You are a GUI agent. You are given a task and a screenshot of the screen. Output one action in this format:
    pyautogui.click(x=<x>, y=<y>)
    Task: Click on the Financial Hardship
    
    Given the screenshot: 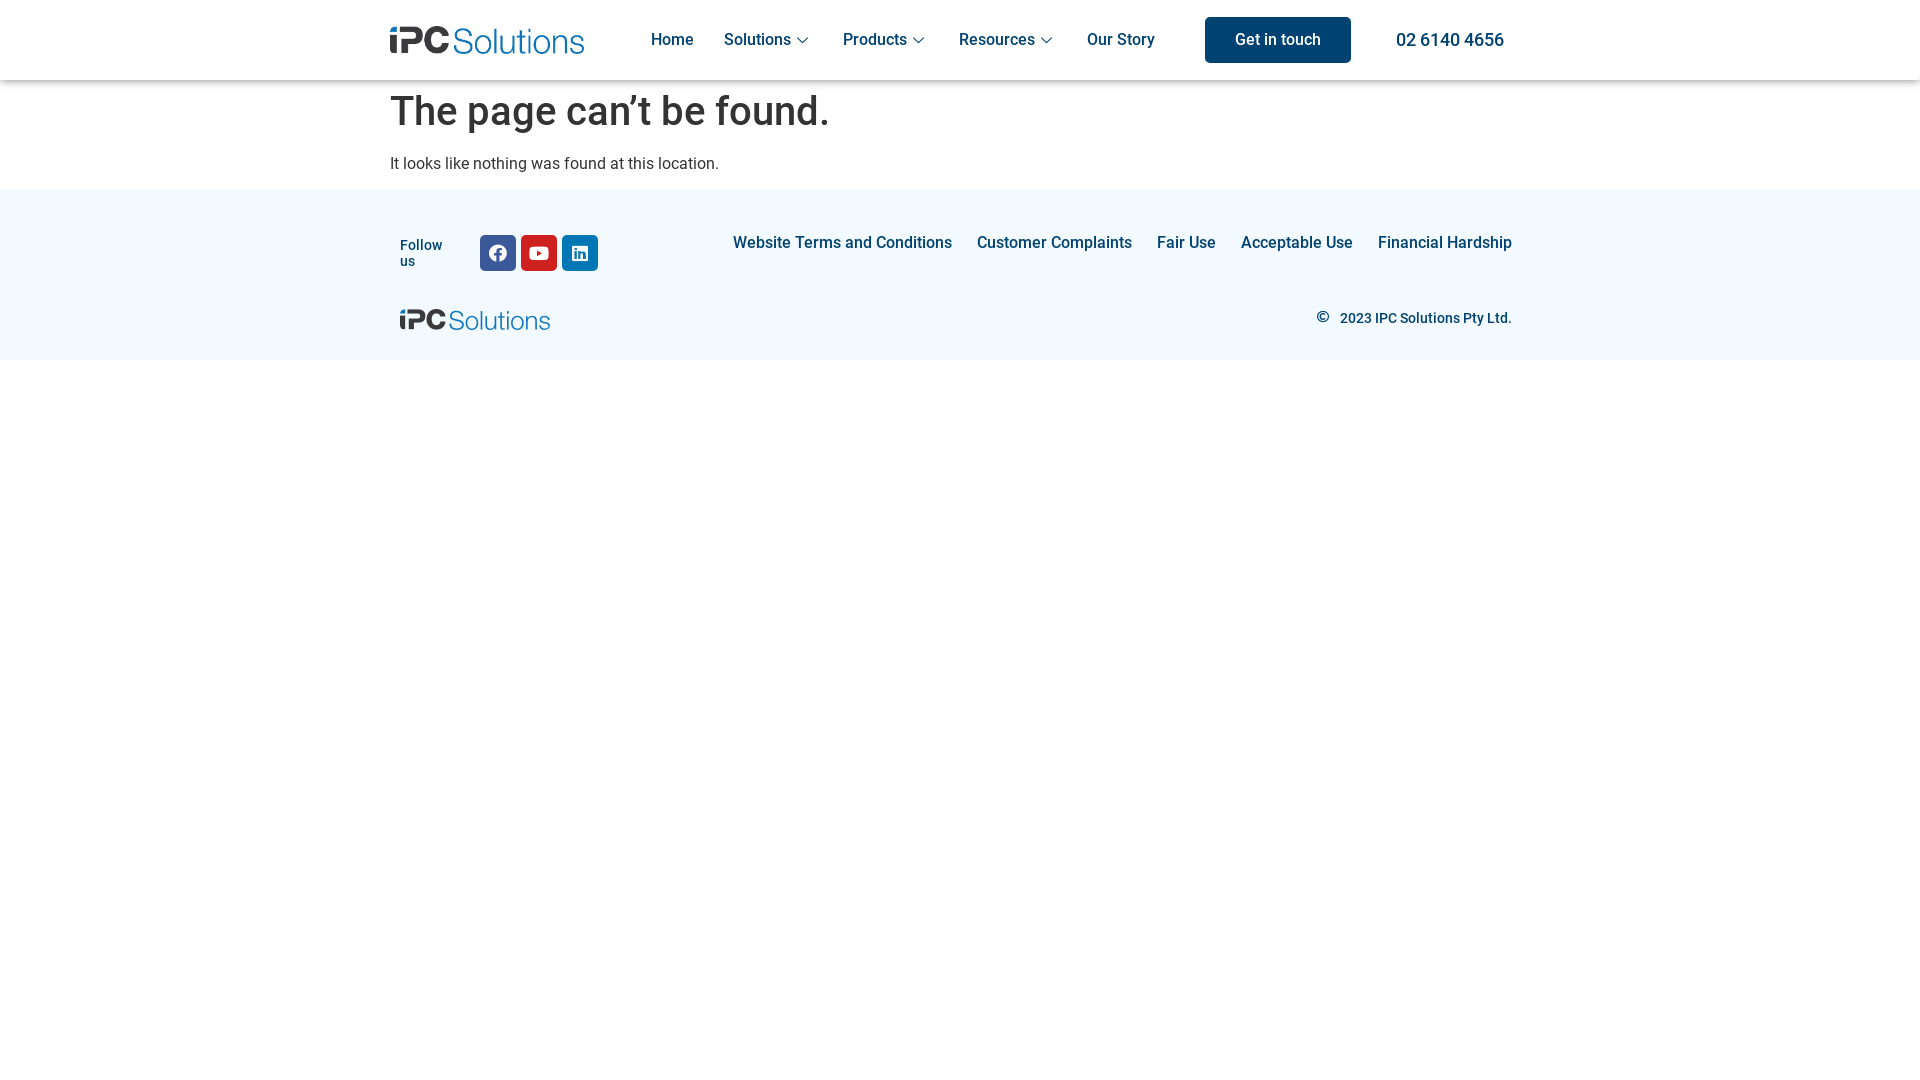 What is the action you would take?
    pyautogui.click(x=1445, y=243)
    